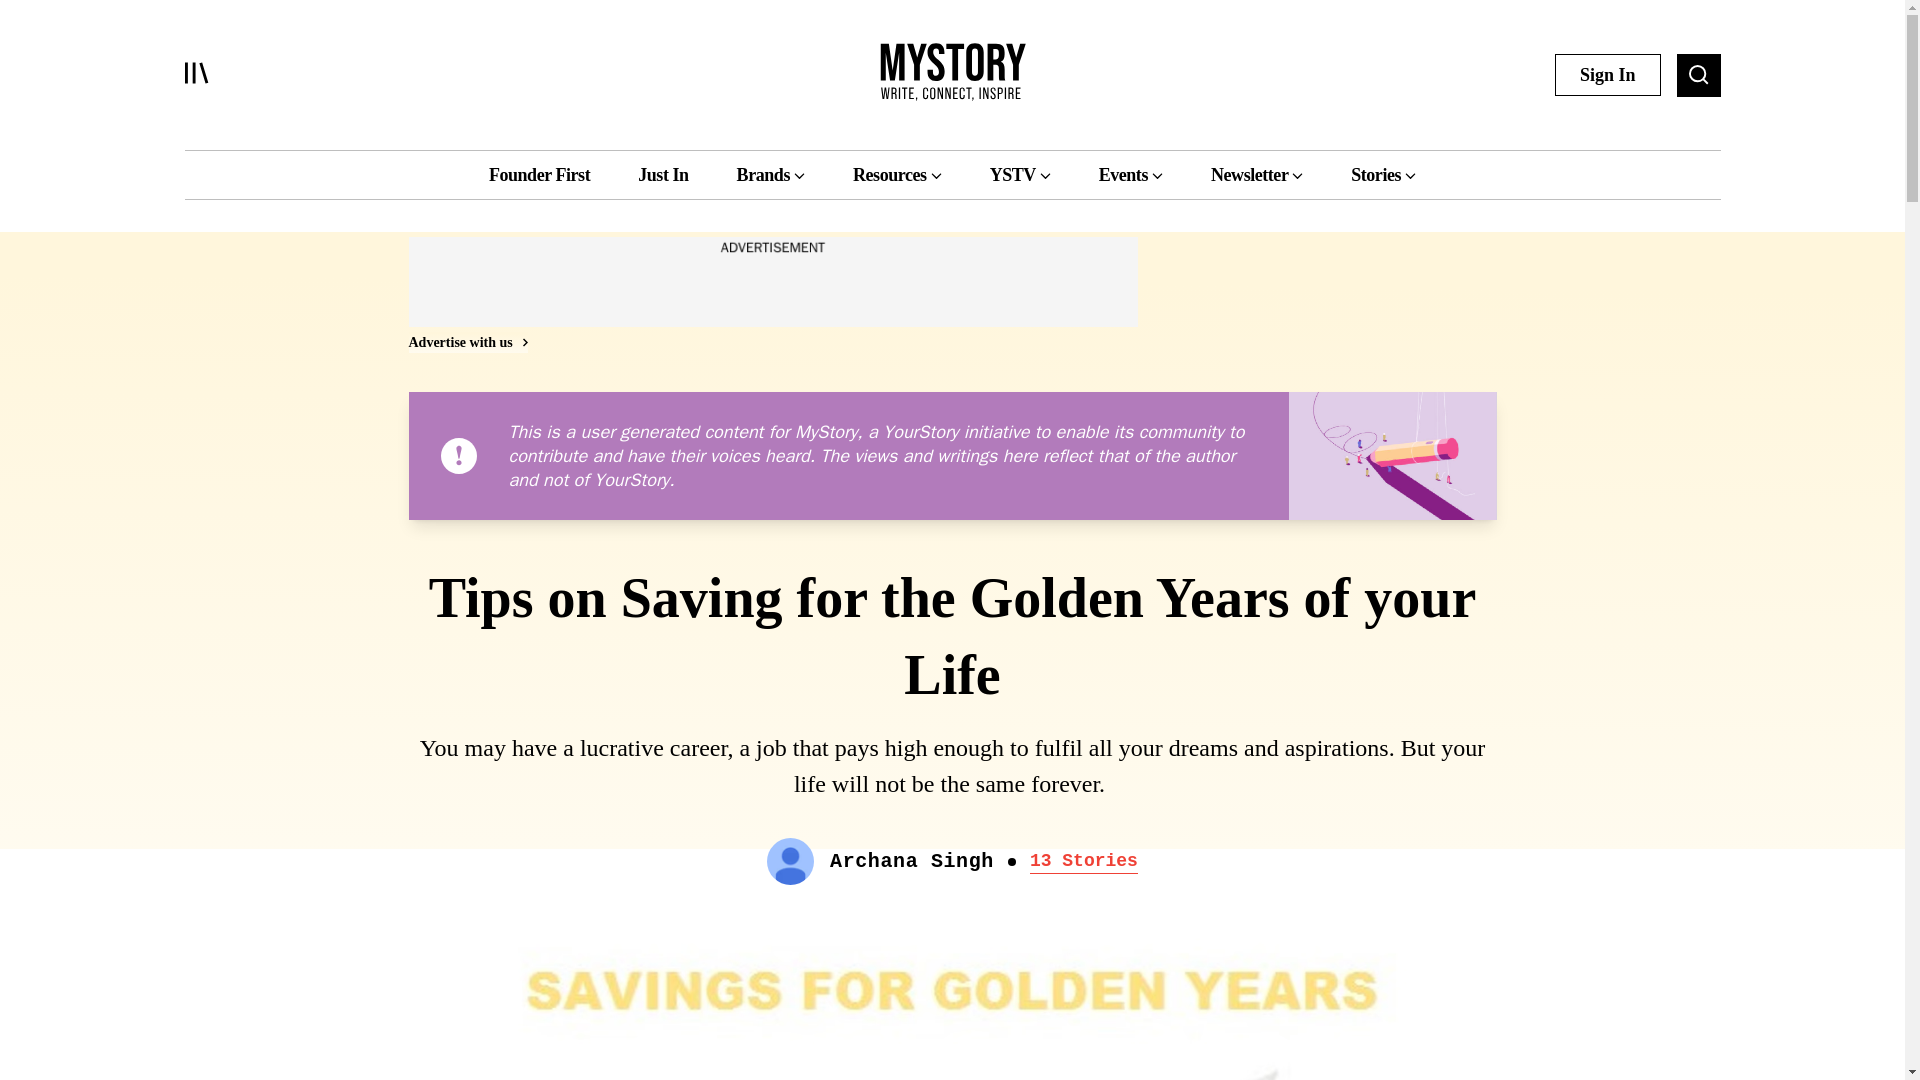  Describe the element at coordinates (466, 342) in the screenshot. I see `Advertise with us` at that location.